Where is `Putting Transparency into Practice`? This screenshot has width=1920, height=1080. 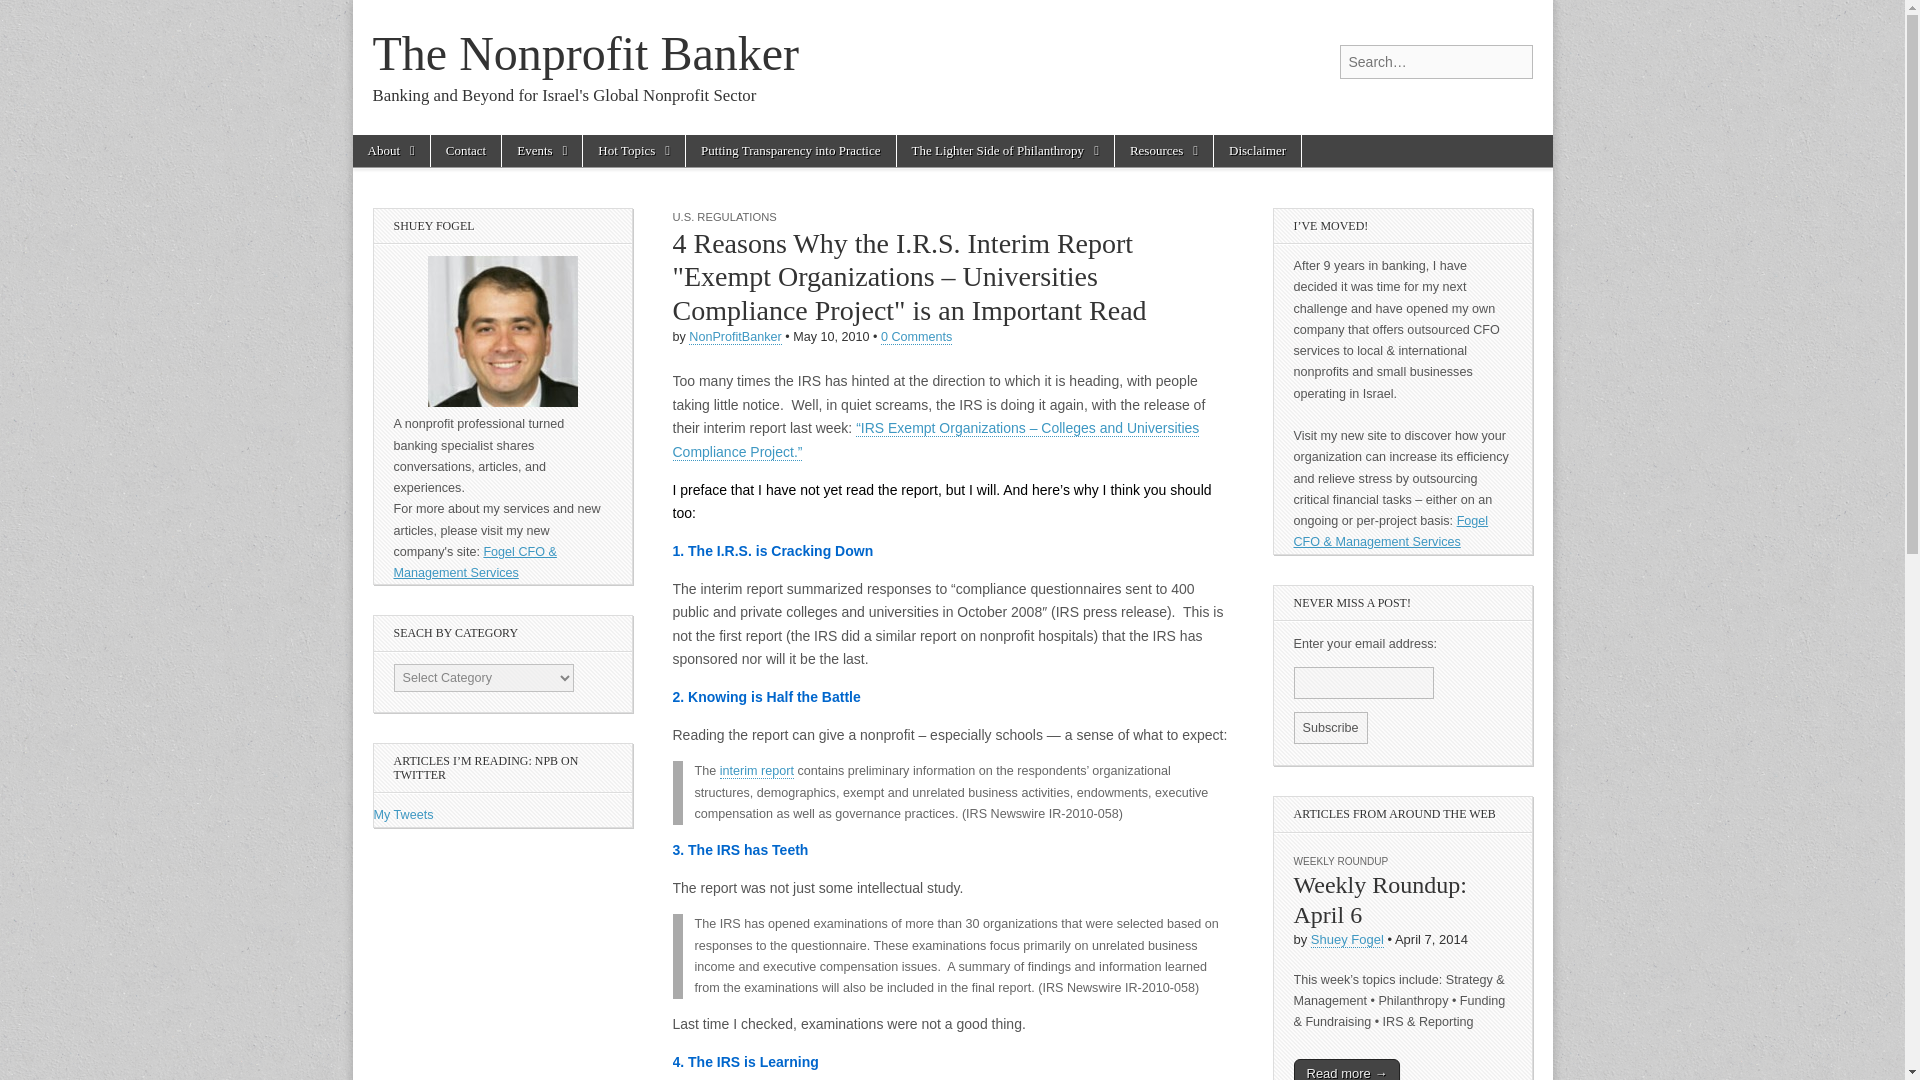
Putting Transparency into Practice is located at coordinates (790, 151).